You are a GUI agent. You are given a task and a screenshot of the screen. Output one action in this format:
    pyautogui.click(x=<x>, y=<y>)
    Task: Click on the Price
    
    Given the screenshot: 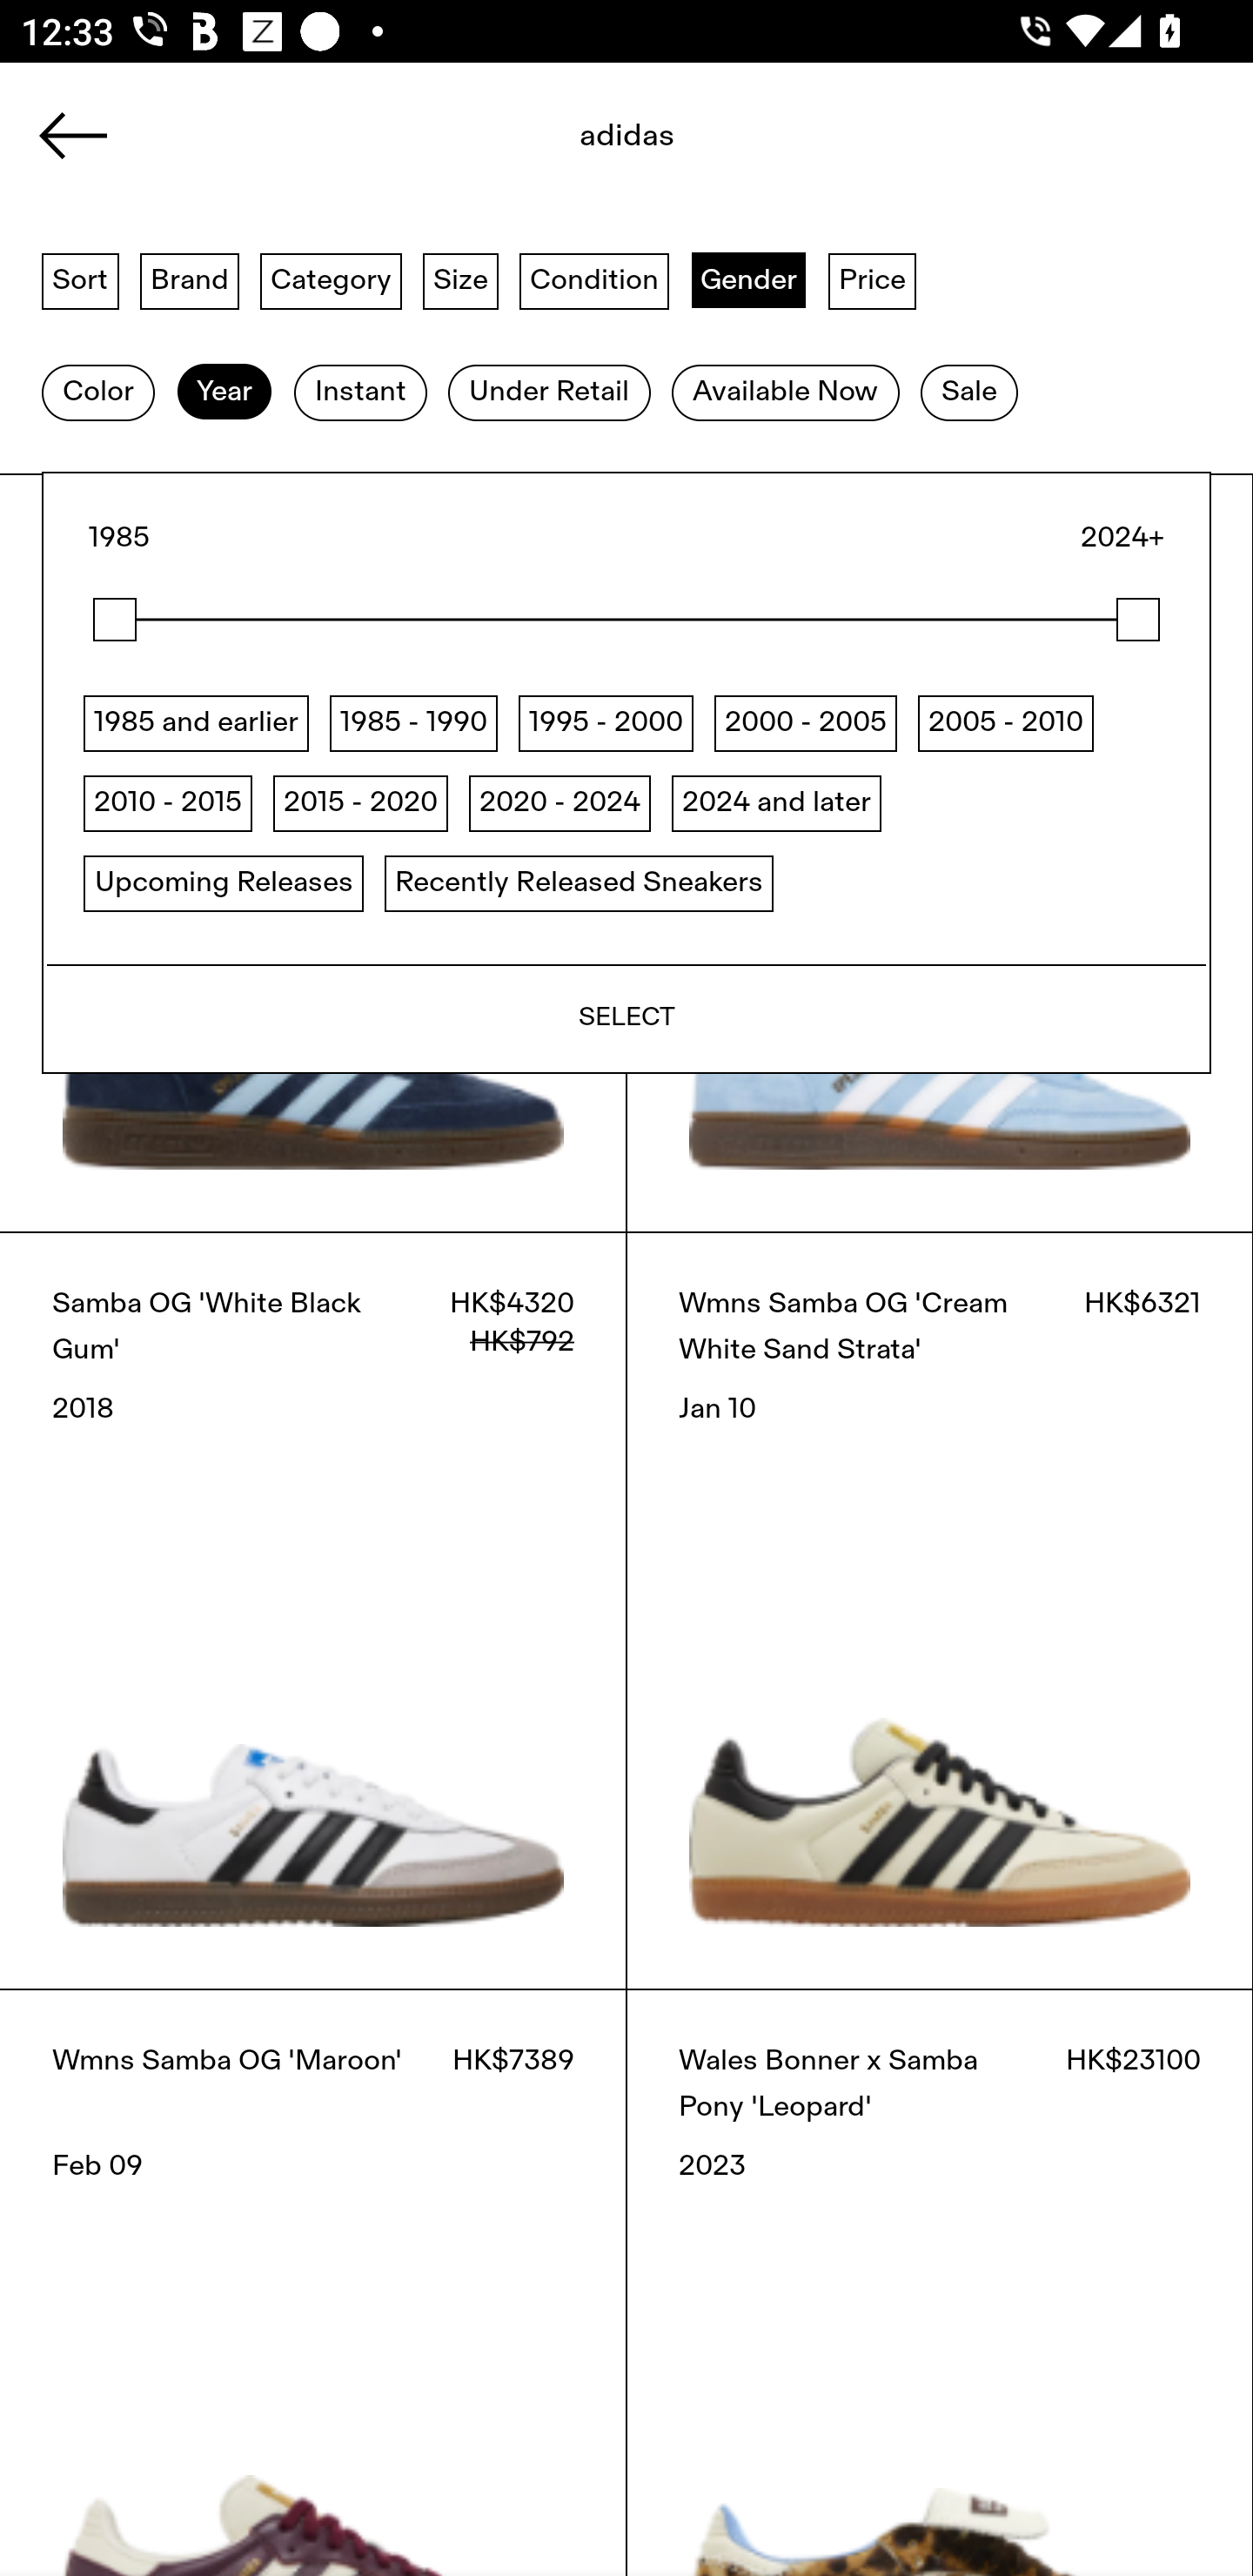 What is the action you would take?
    pyautogui.click(x=872, y=279)
    